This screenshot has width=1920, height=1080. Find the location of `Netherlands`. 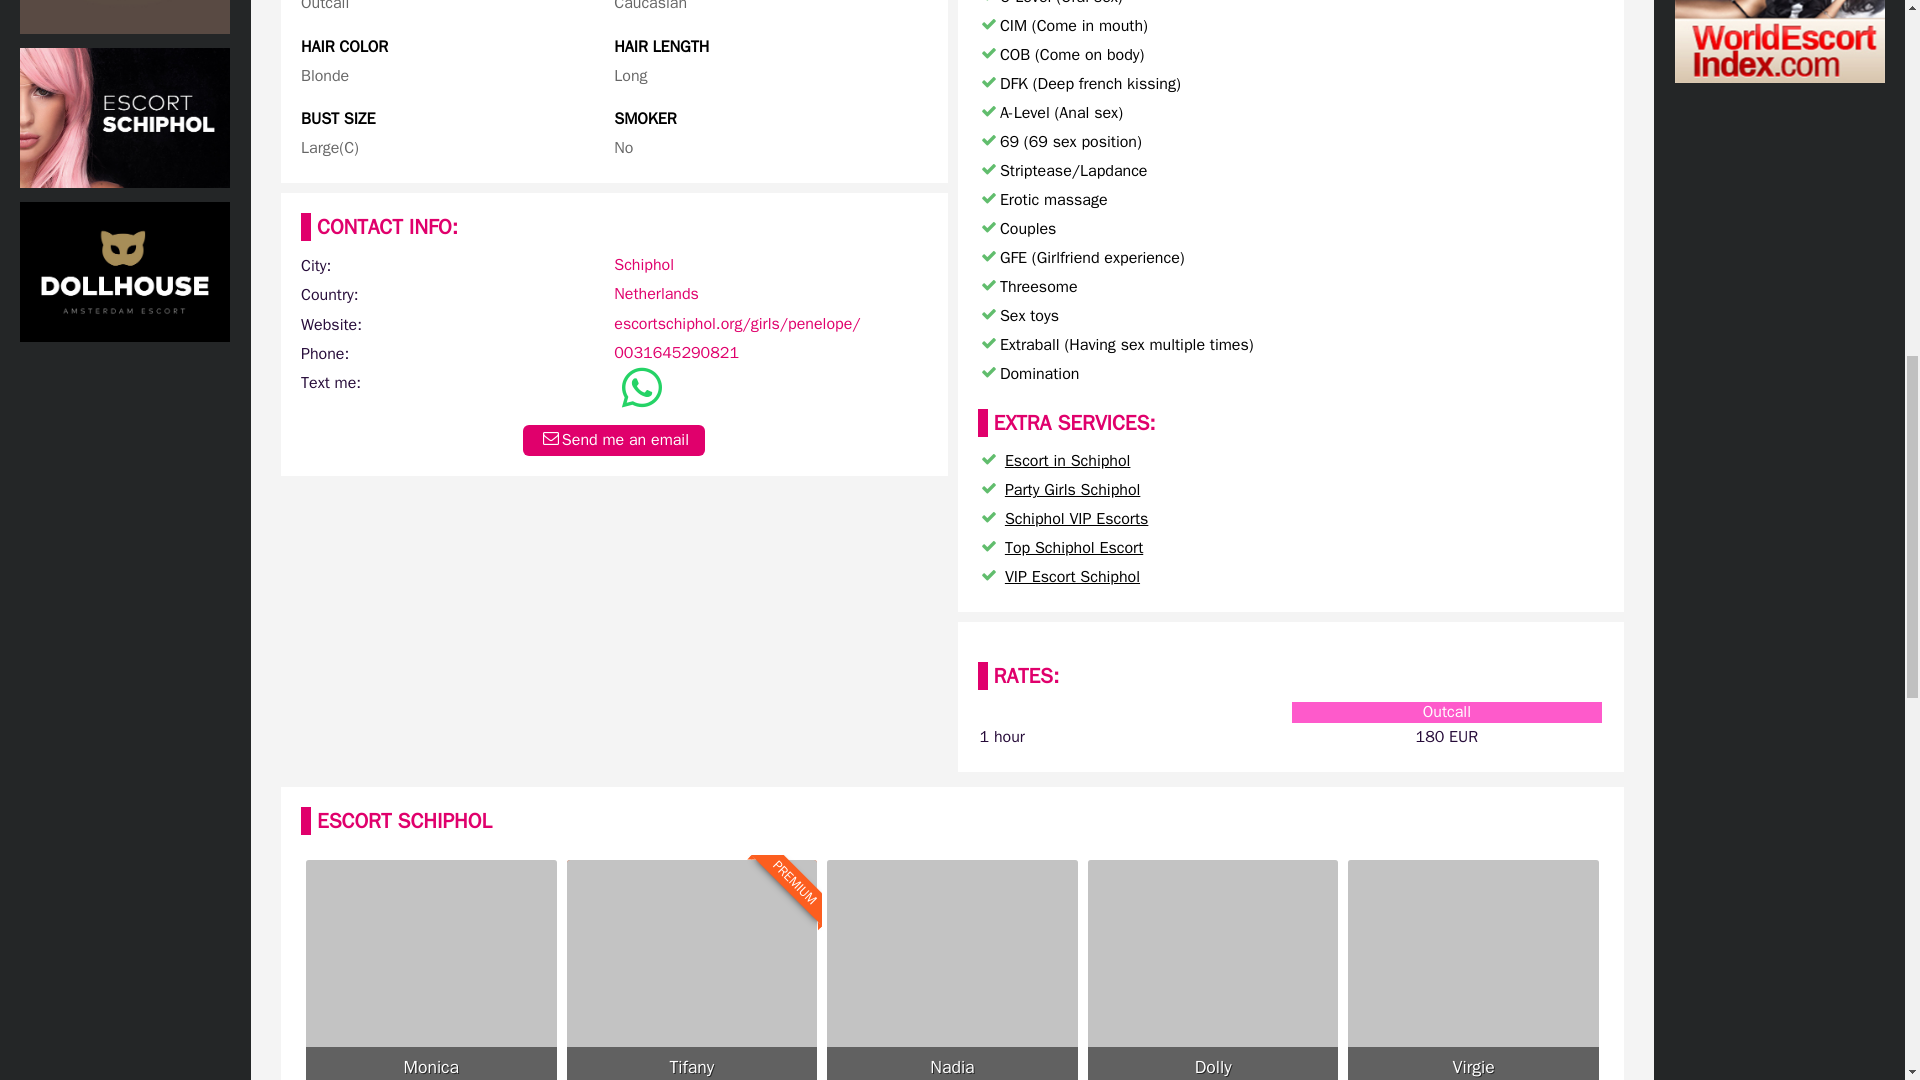

Netherlands is located at coordinates (692, 970).